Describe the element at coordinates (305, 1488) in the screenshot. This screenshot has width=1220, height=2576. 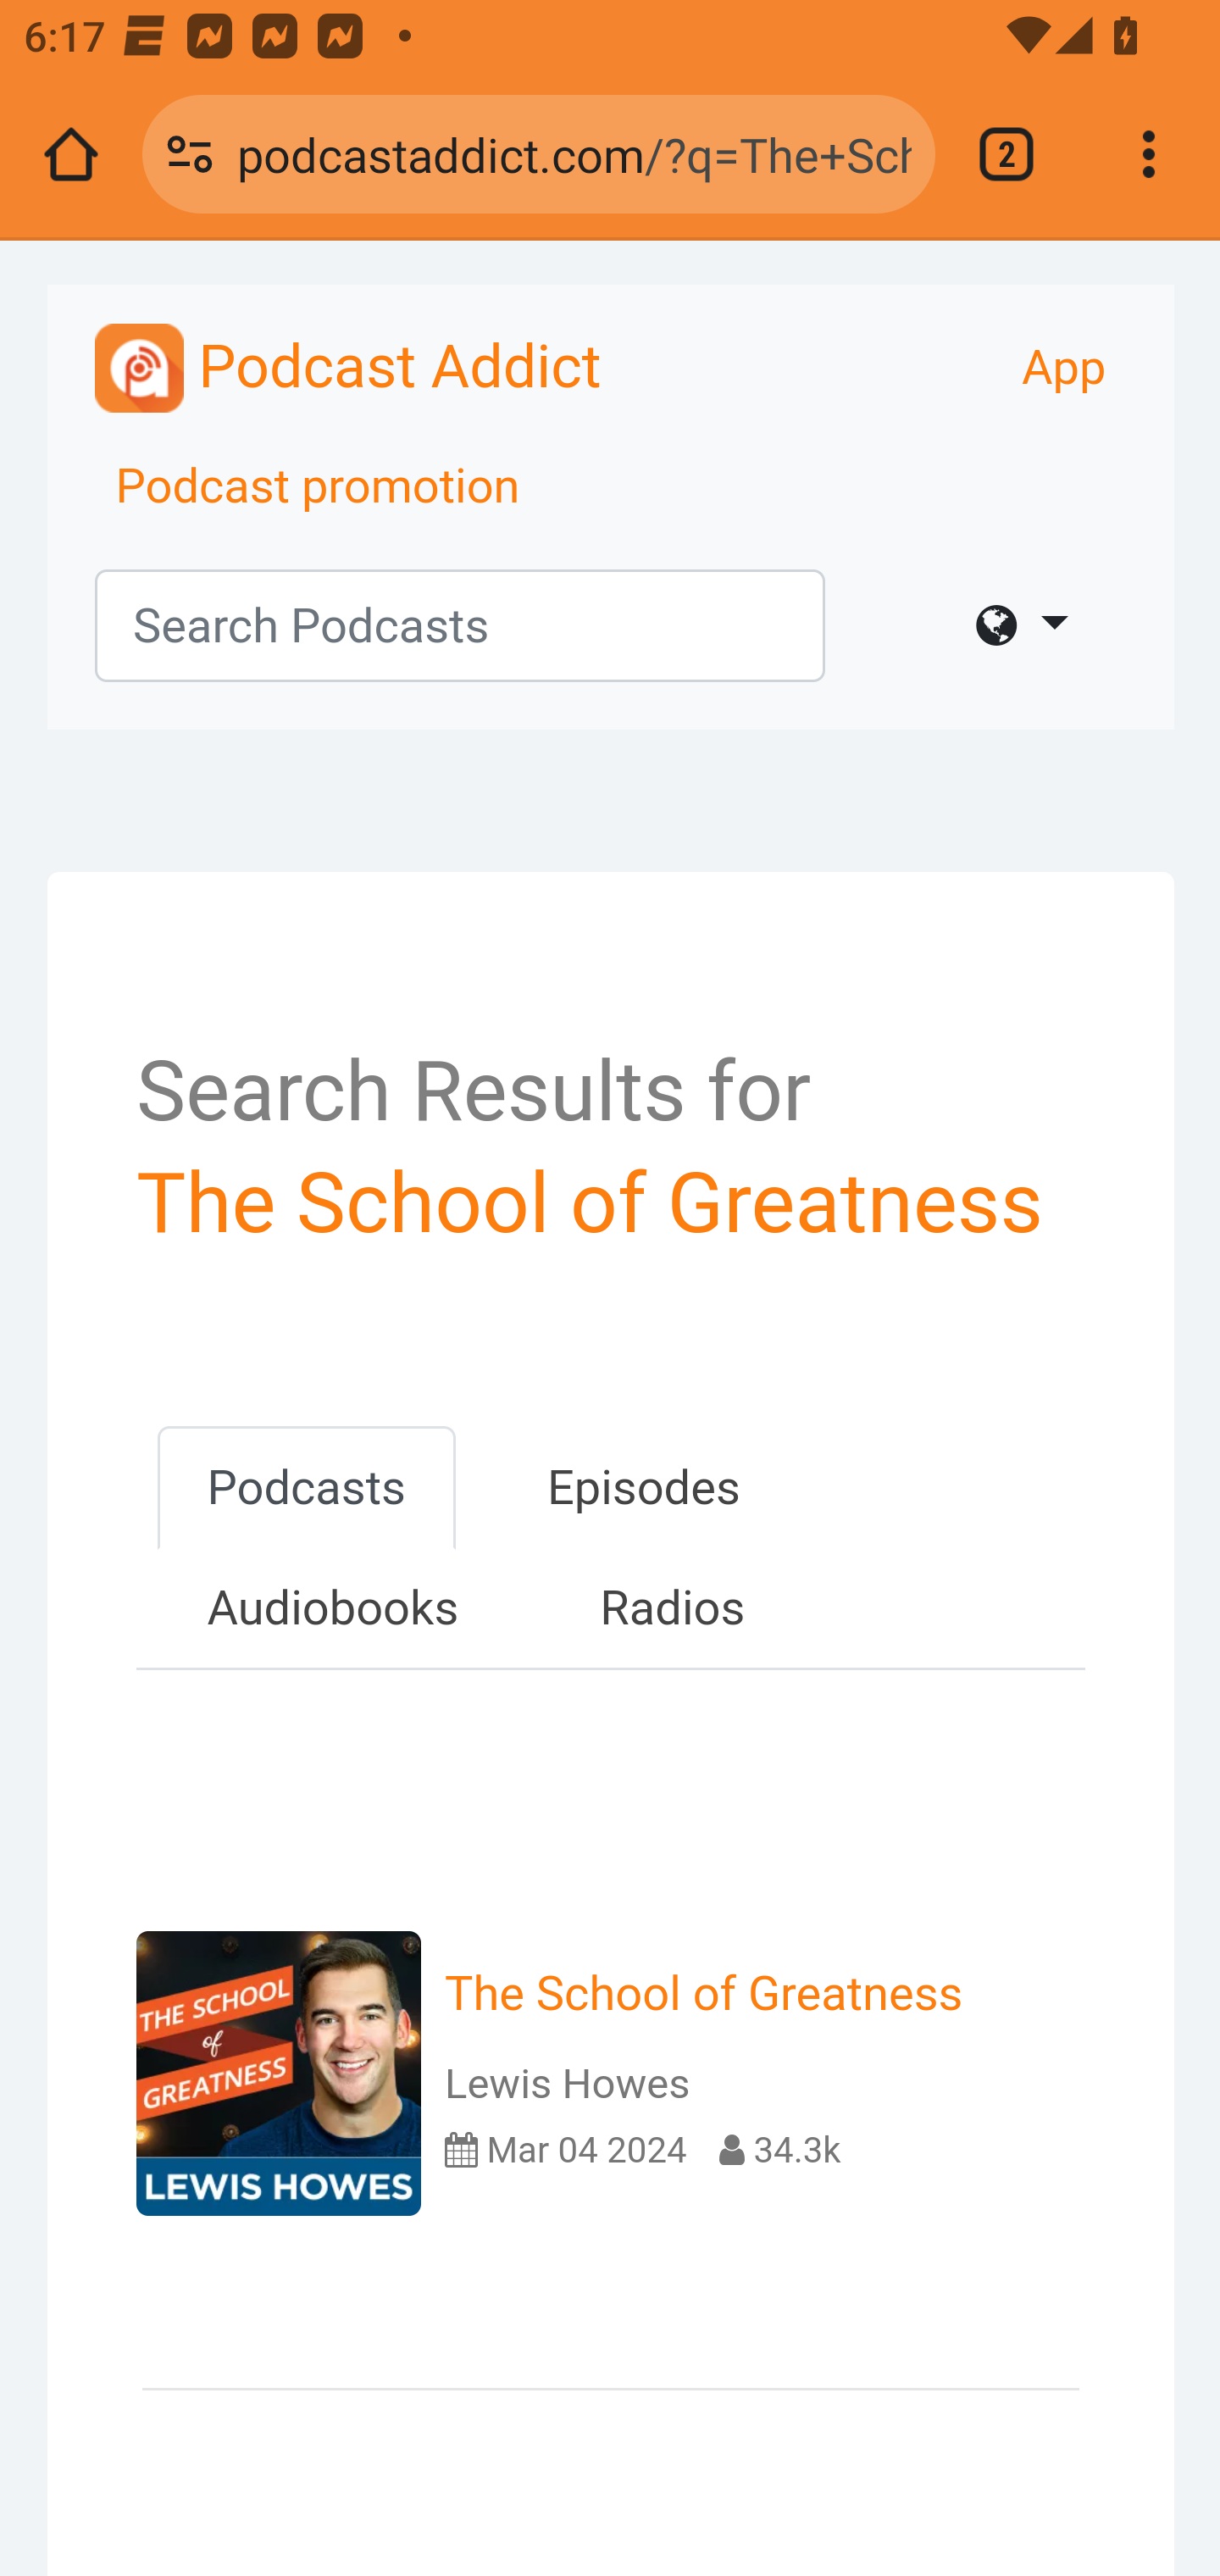
I see `Podcasts` at that location.